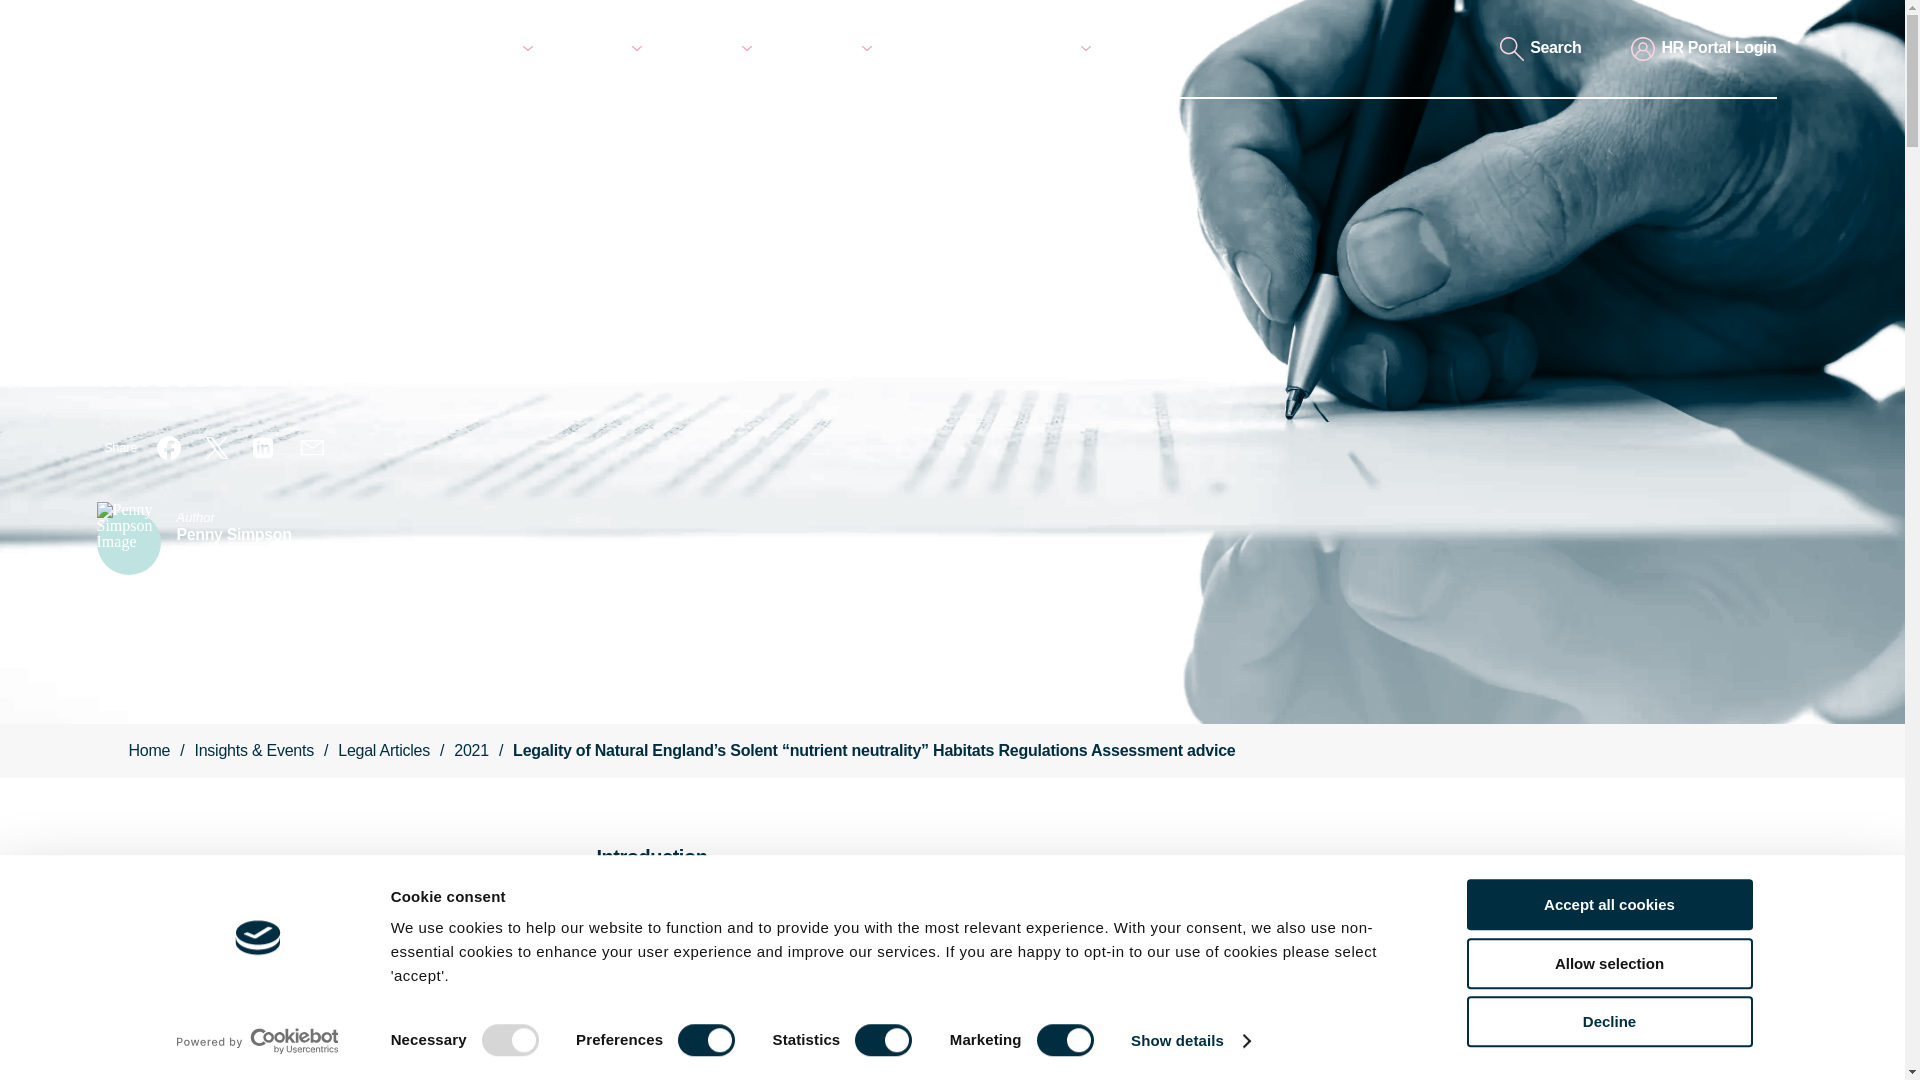 The height and width of the screenshot is (1080, 1920). Describe the element at coordinates (120, 448) in the screenshot. I see `Share` at that location.